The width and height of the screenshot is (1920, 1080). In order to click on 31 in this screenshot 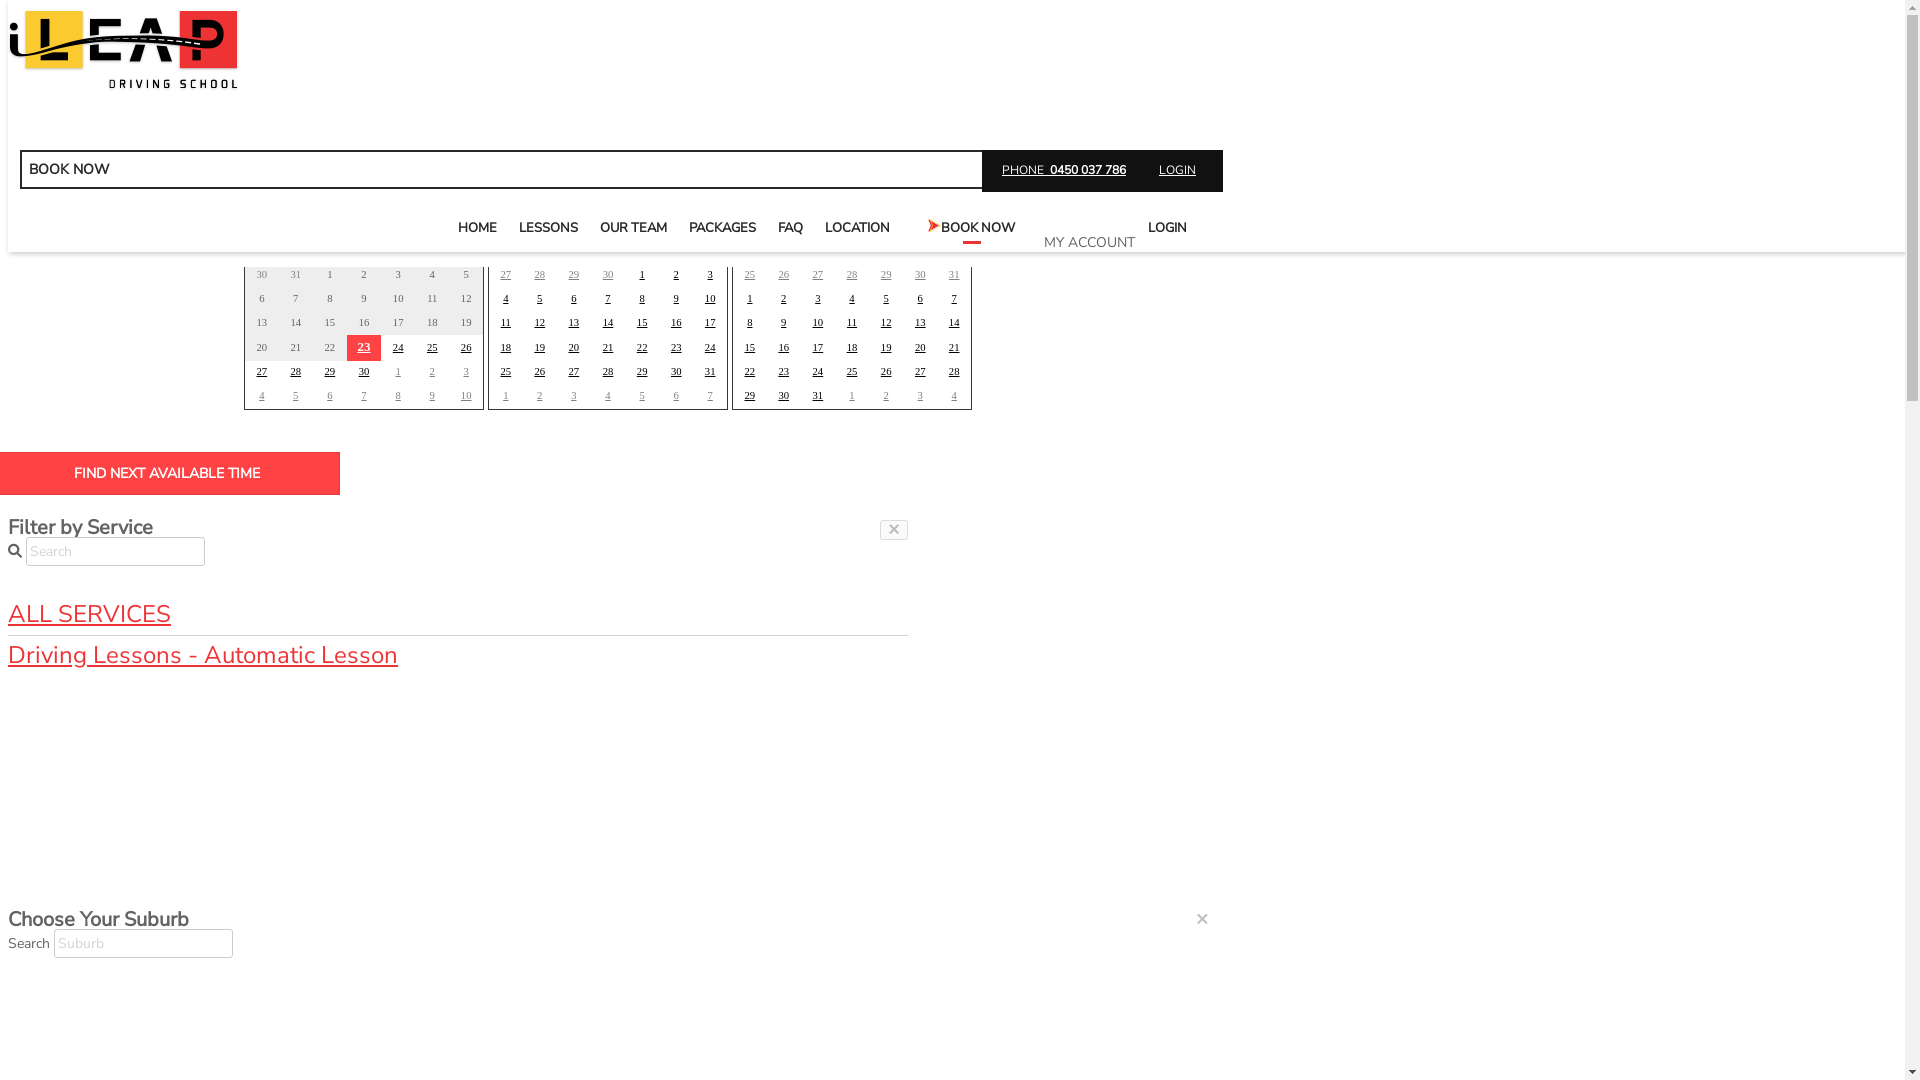, I will do `click(954, 274)`.